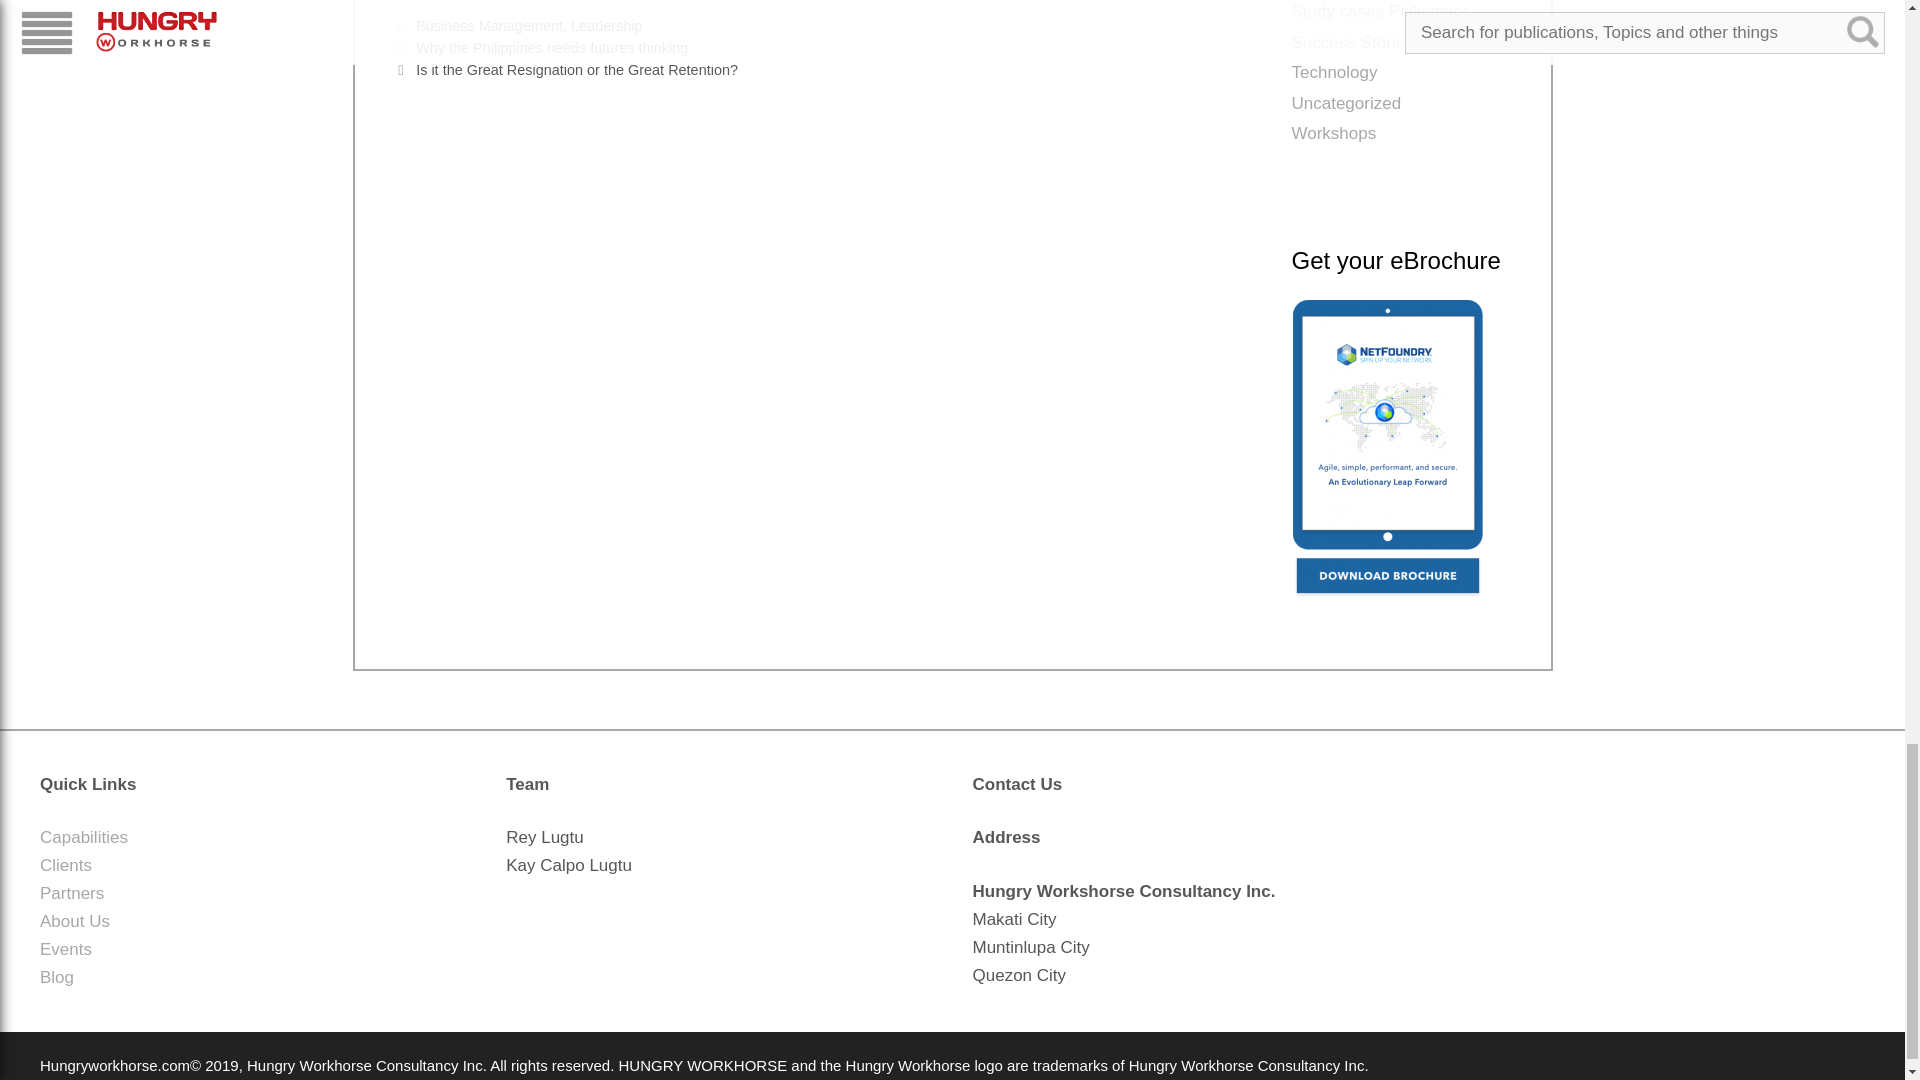 This screenshot has height=1080, width=1920. I want to click on Is it the Great Resignation or the Great Retention?, so click(576, 69).